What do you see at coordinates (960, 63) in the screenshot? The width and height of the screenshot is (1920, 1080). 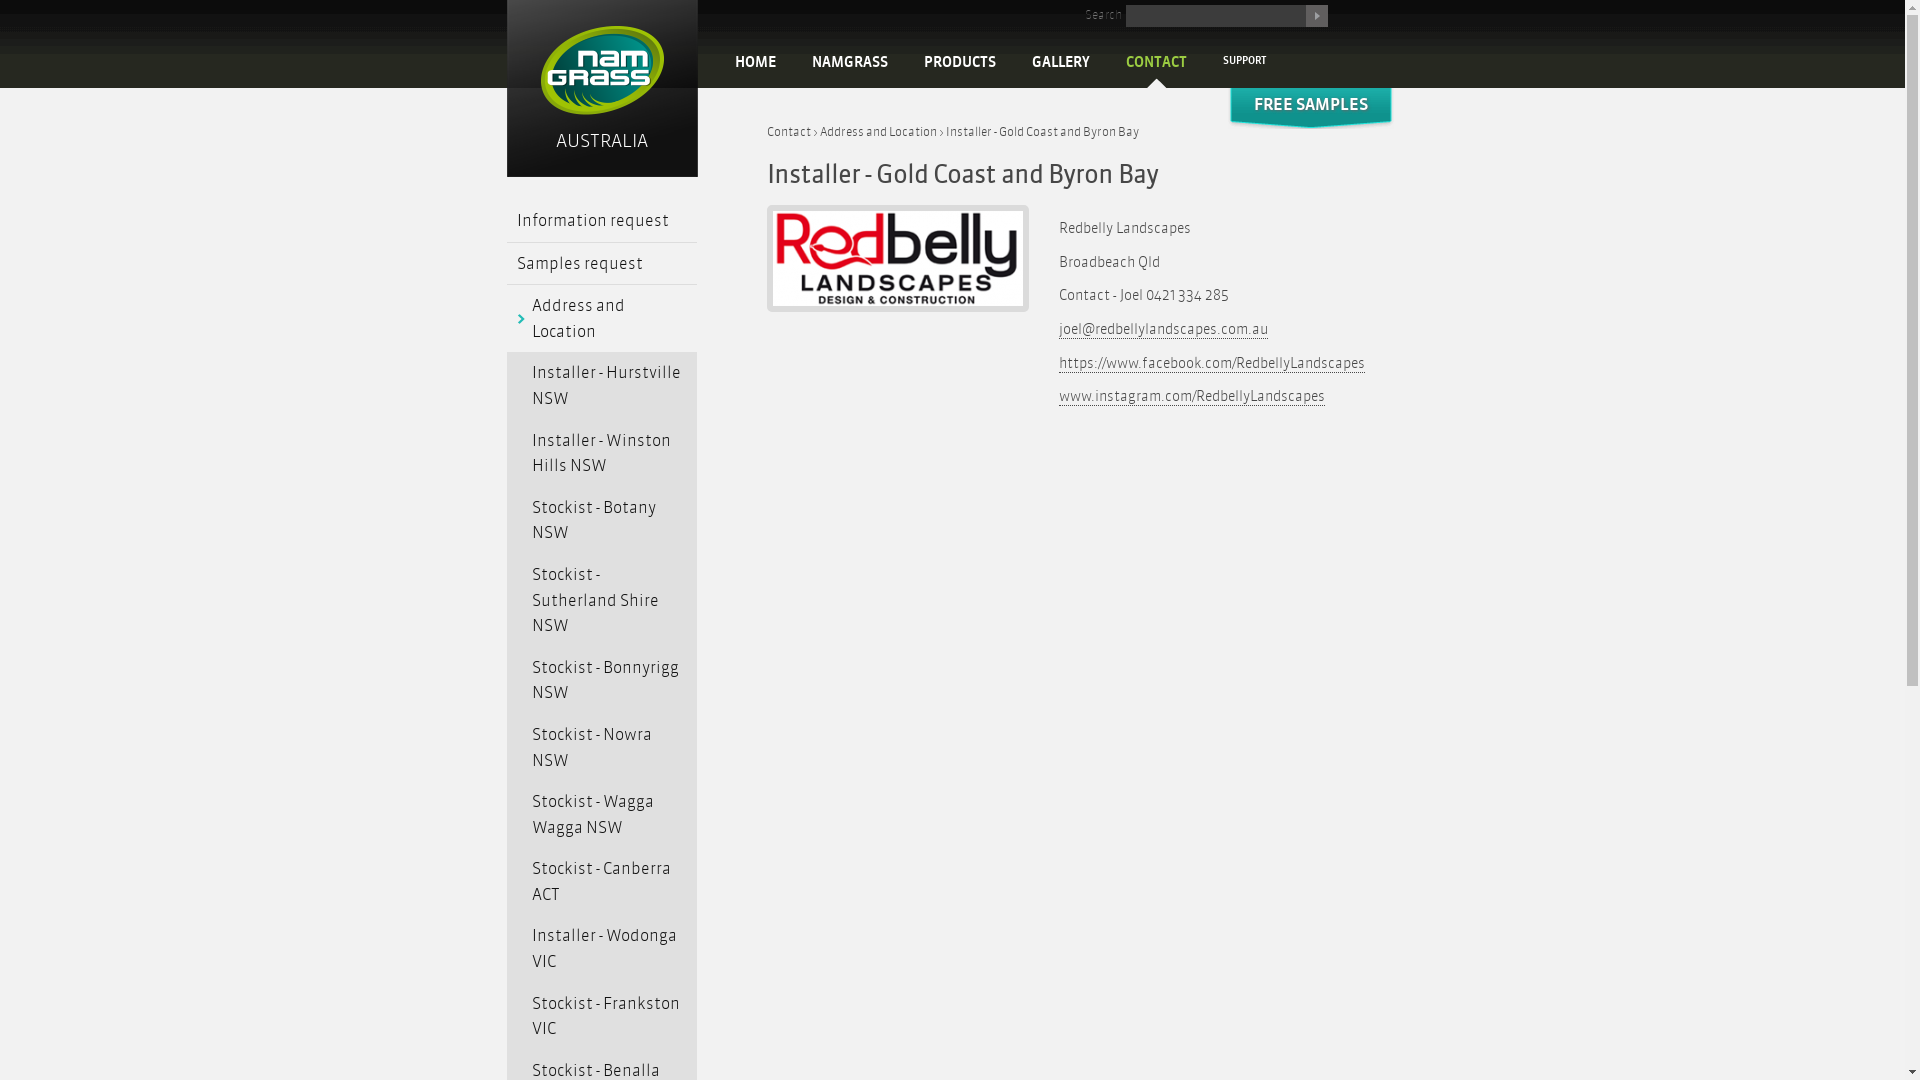 I see `PRODUCTS` at bounding box center [960, 63].